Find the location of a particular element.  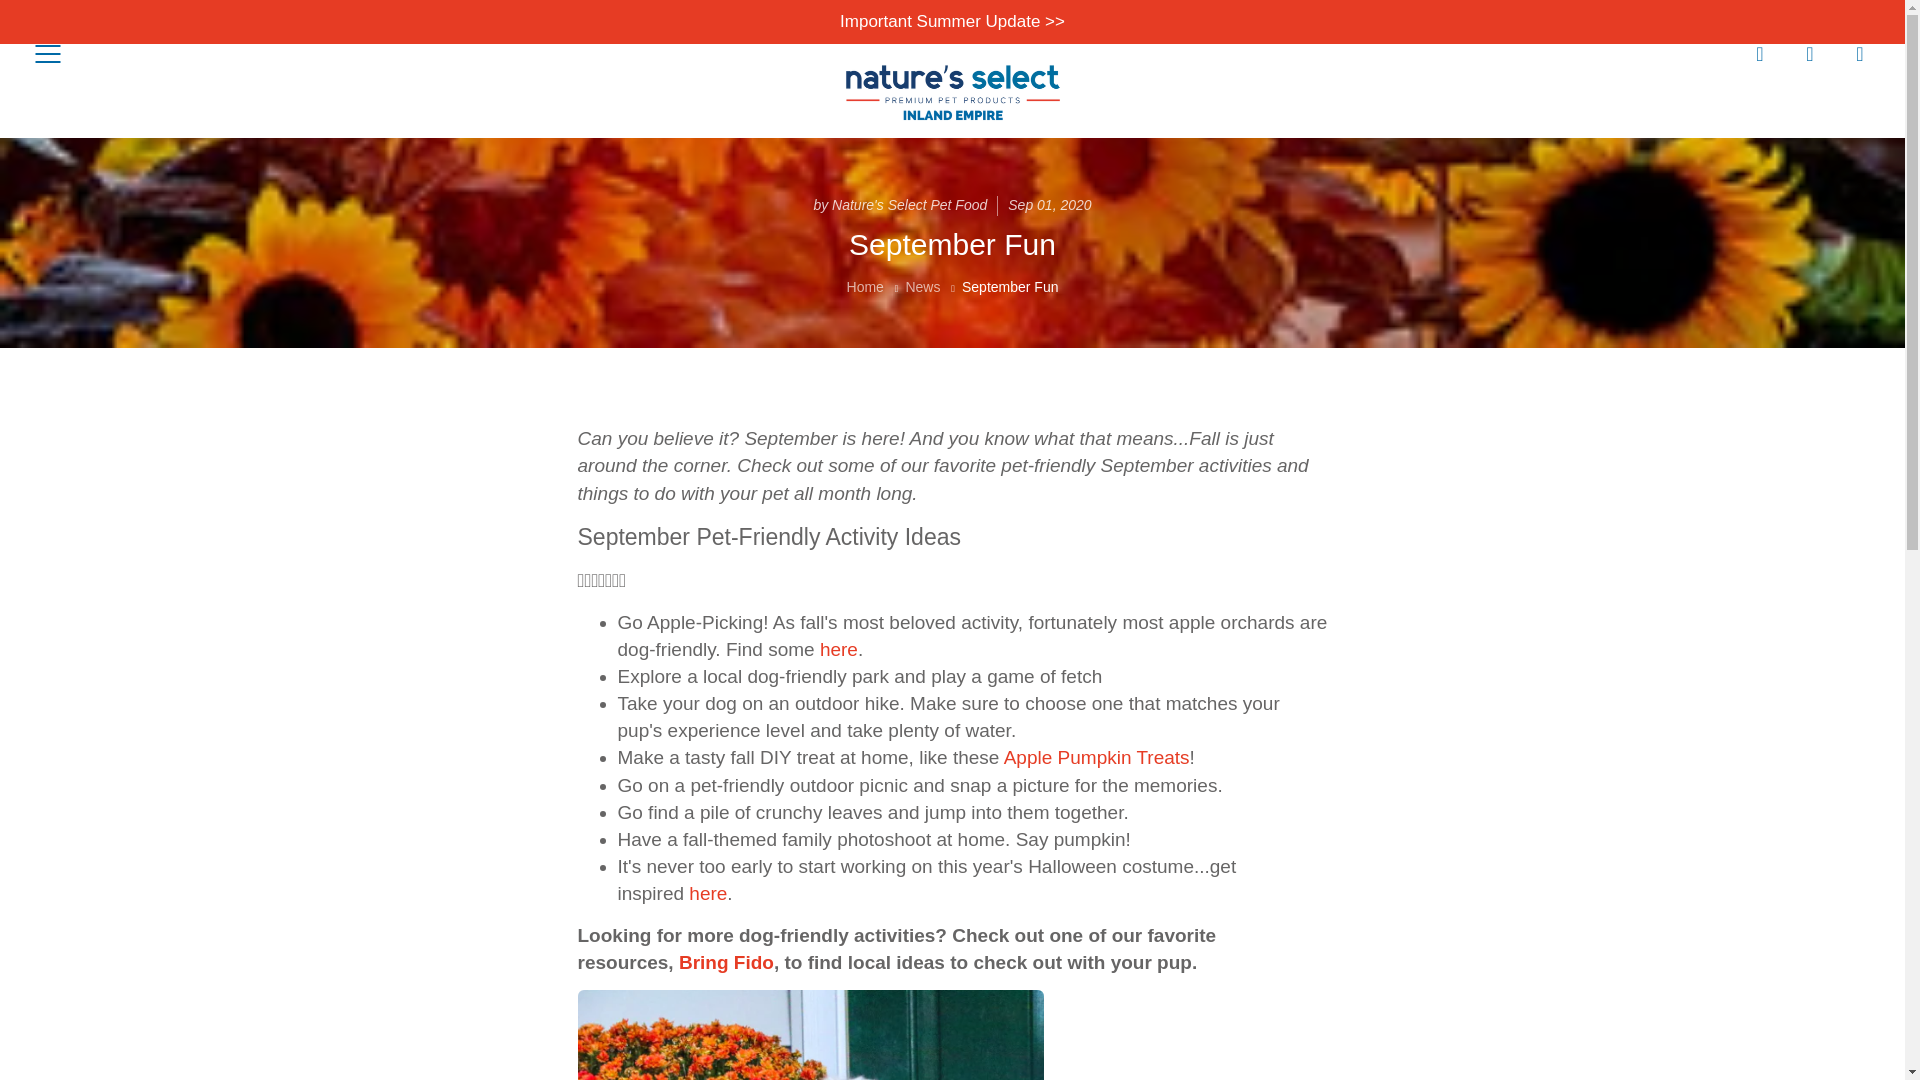

My account is located at coordinates (1810, 54).